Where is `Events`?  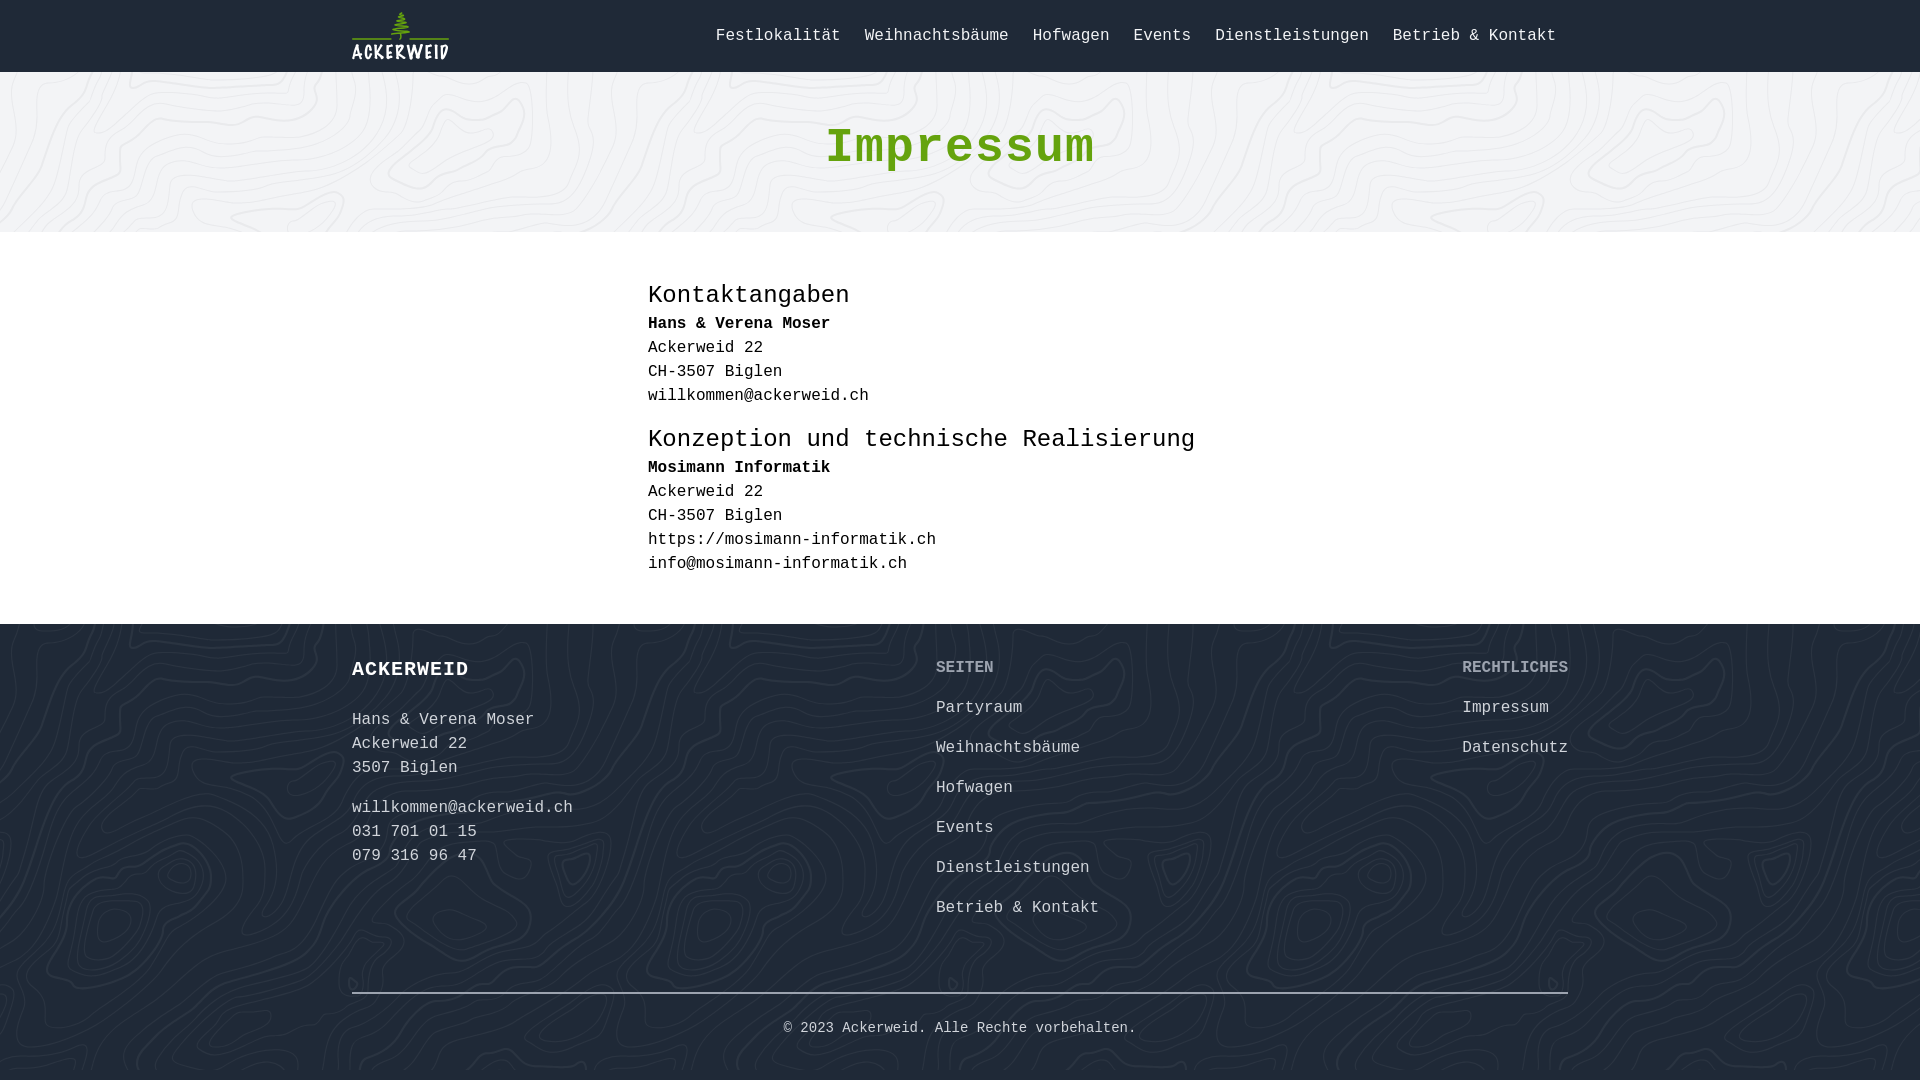 Events is located at coordinates (1163, 36).